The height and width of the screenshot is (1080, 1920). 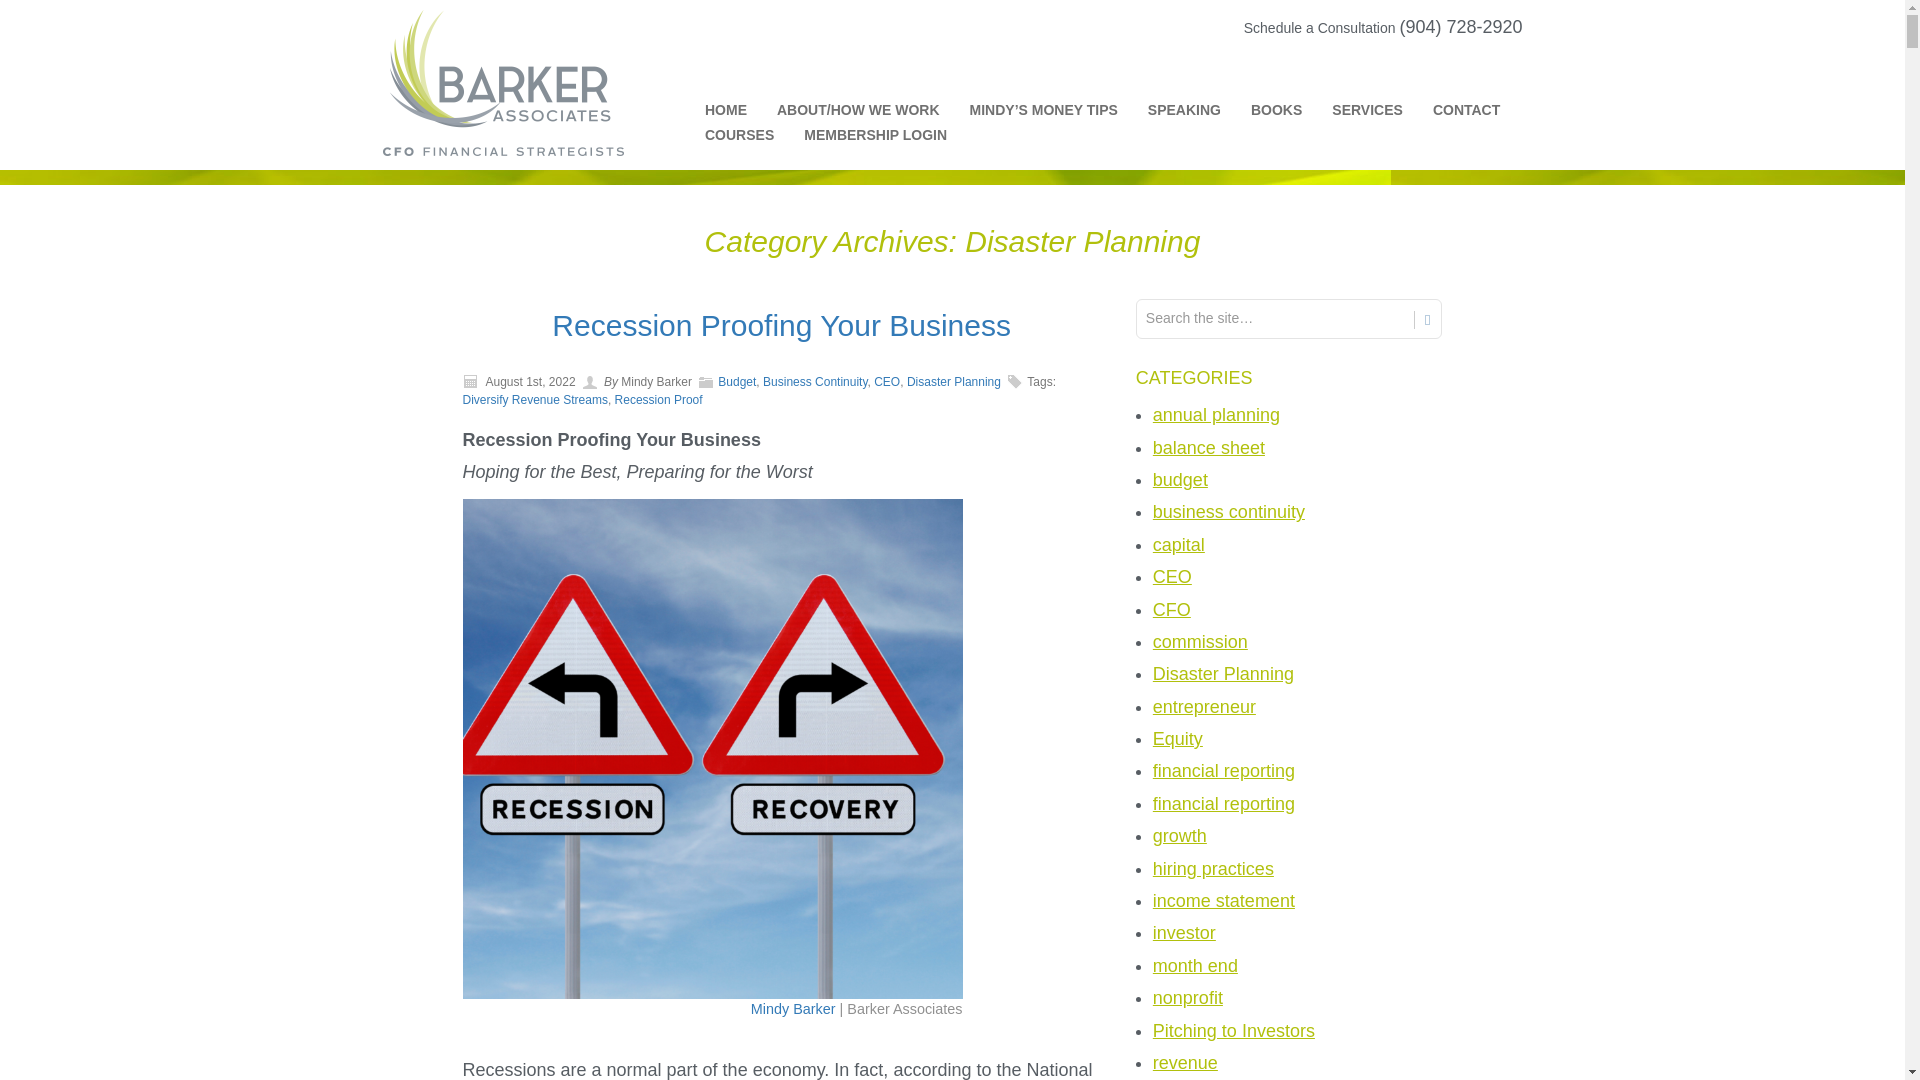 What do you see at coordinates (860, 138) in the screenshot?
I see `MEMBERSHIP LOGIN` at bounding box center [860, 138].